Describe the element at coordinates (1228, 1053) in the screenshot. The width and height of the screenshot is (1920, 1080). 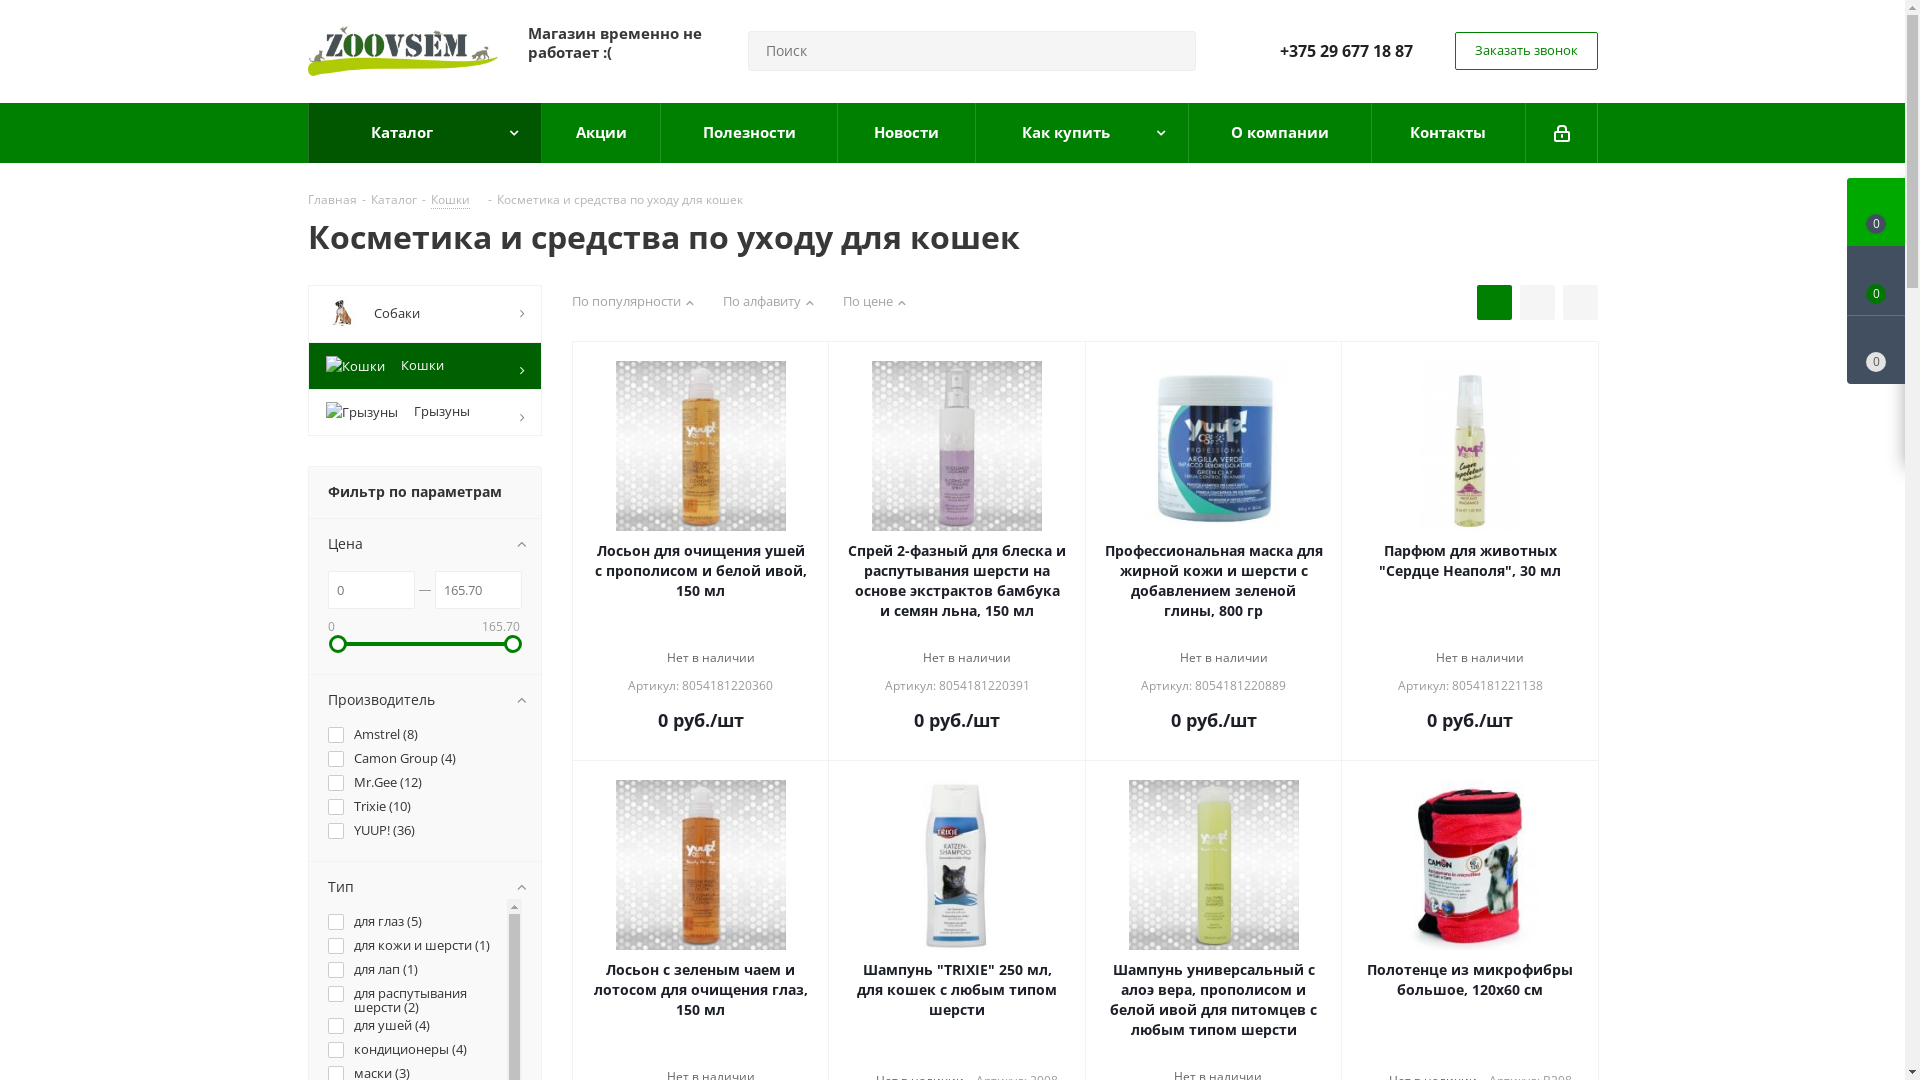
I see `4` at that location.